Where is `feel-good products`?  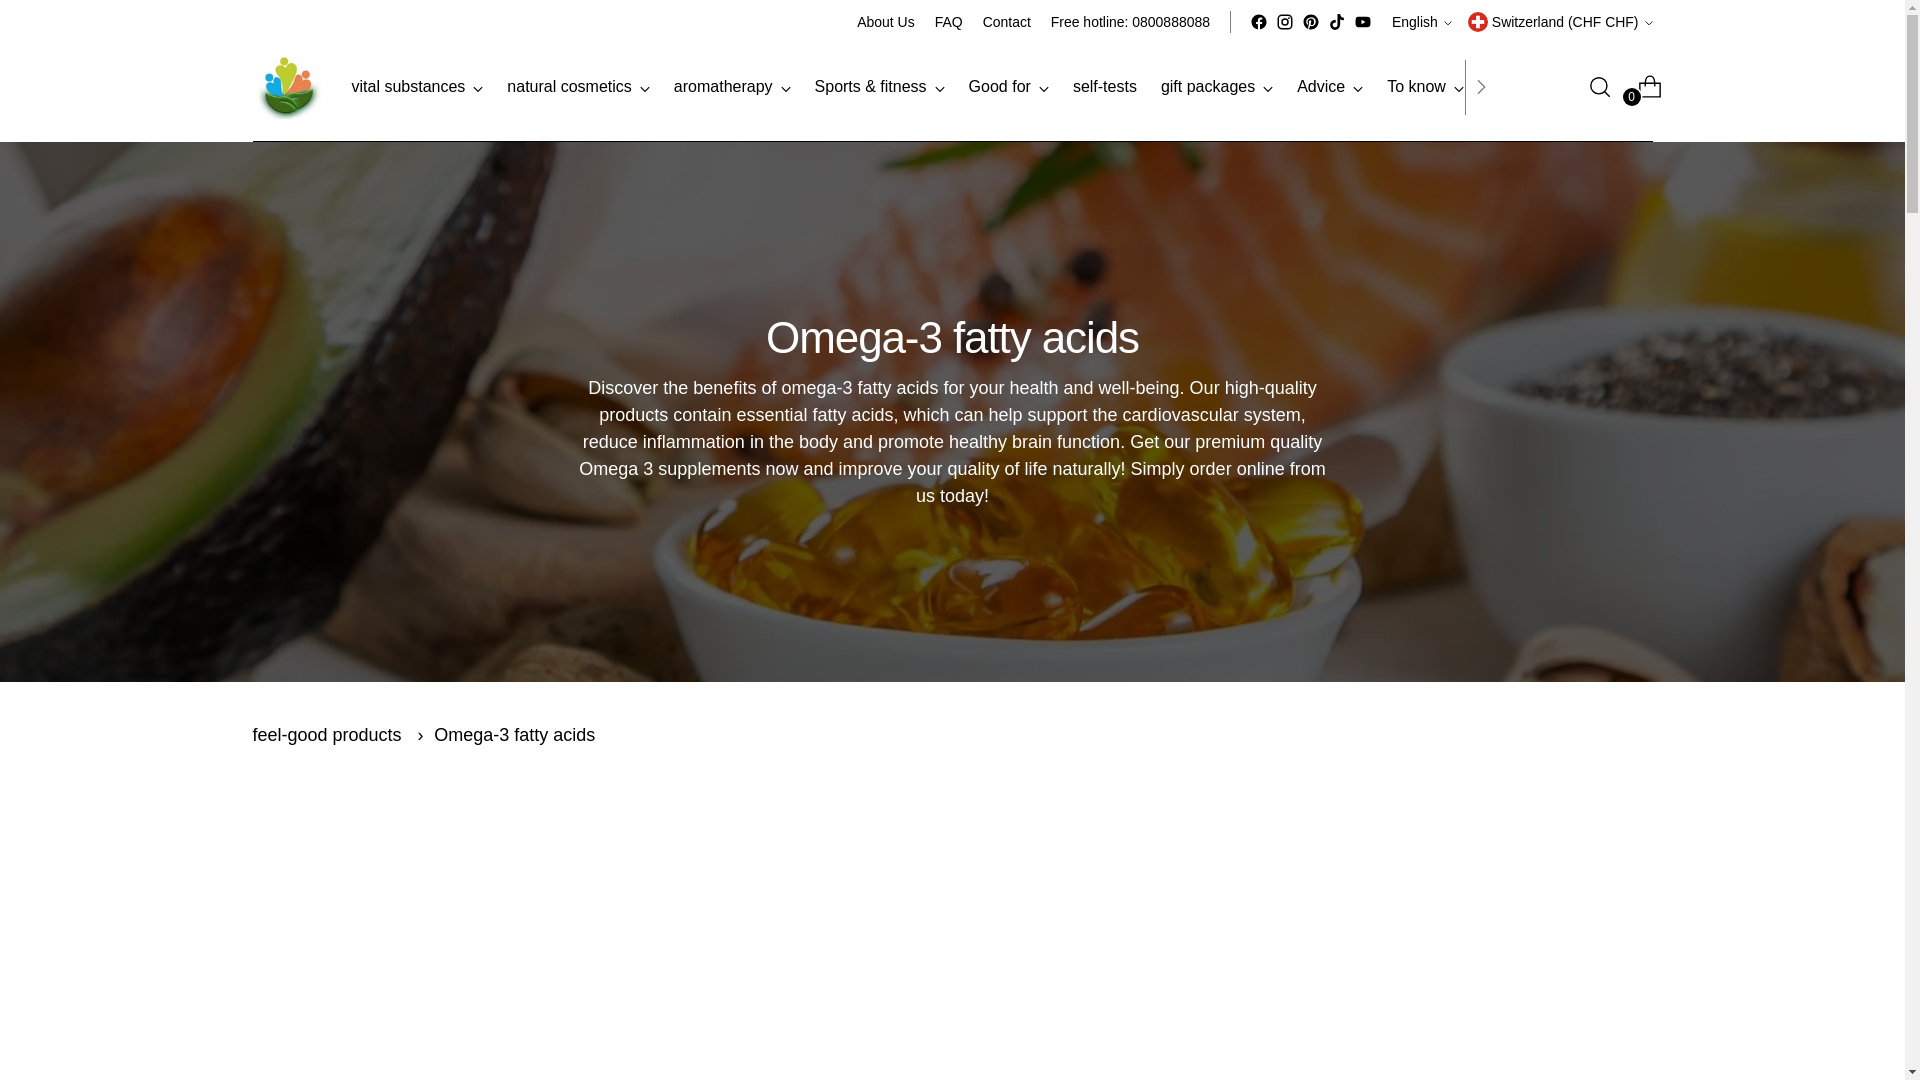 feel-good products is located at coordinates (326, 734).